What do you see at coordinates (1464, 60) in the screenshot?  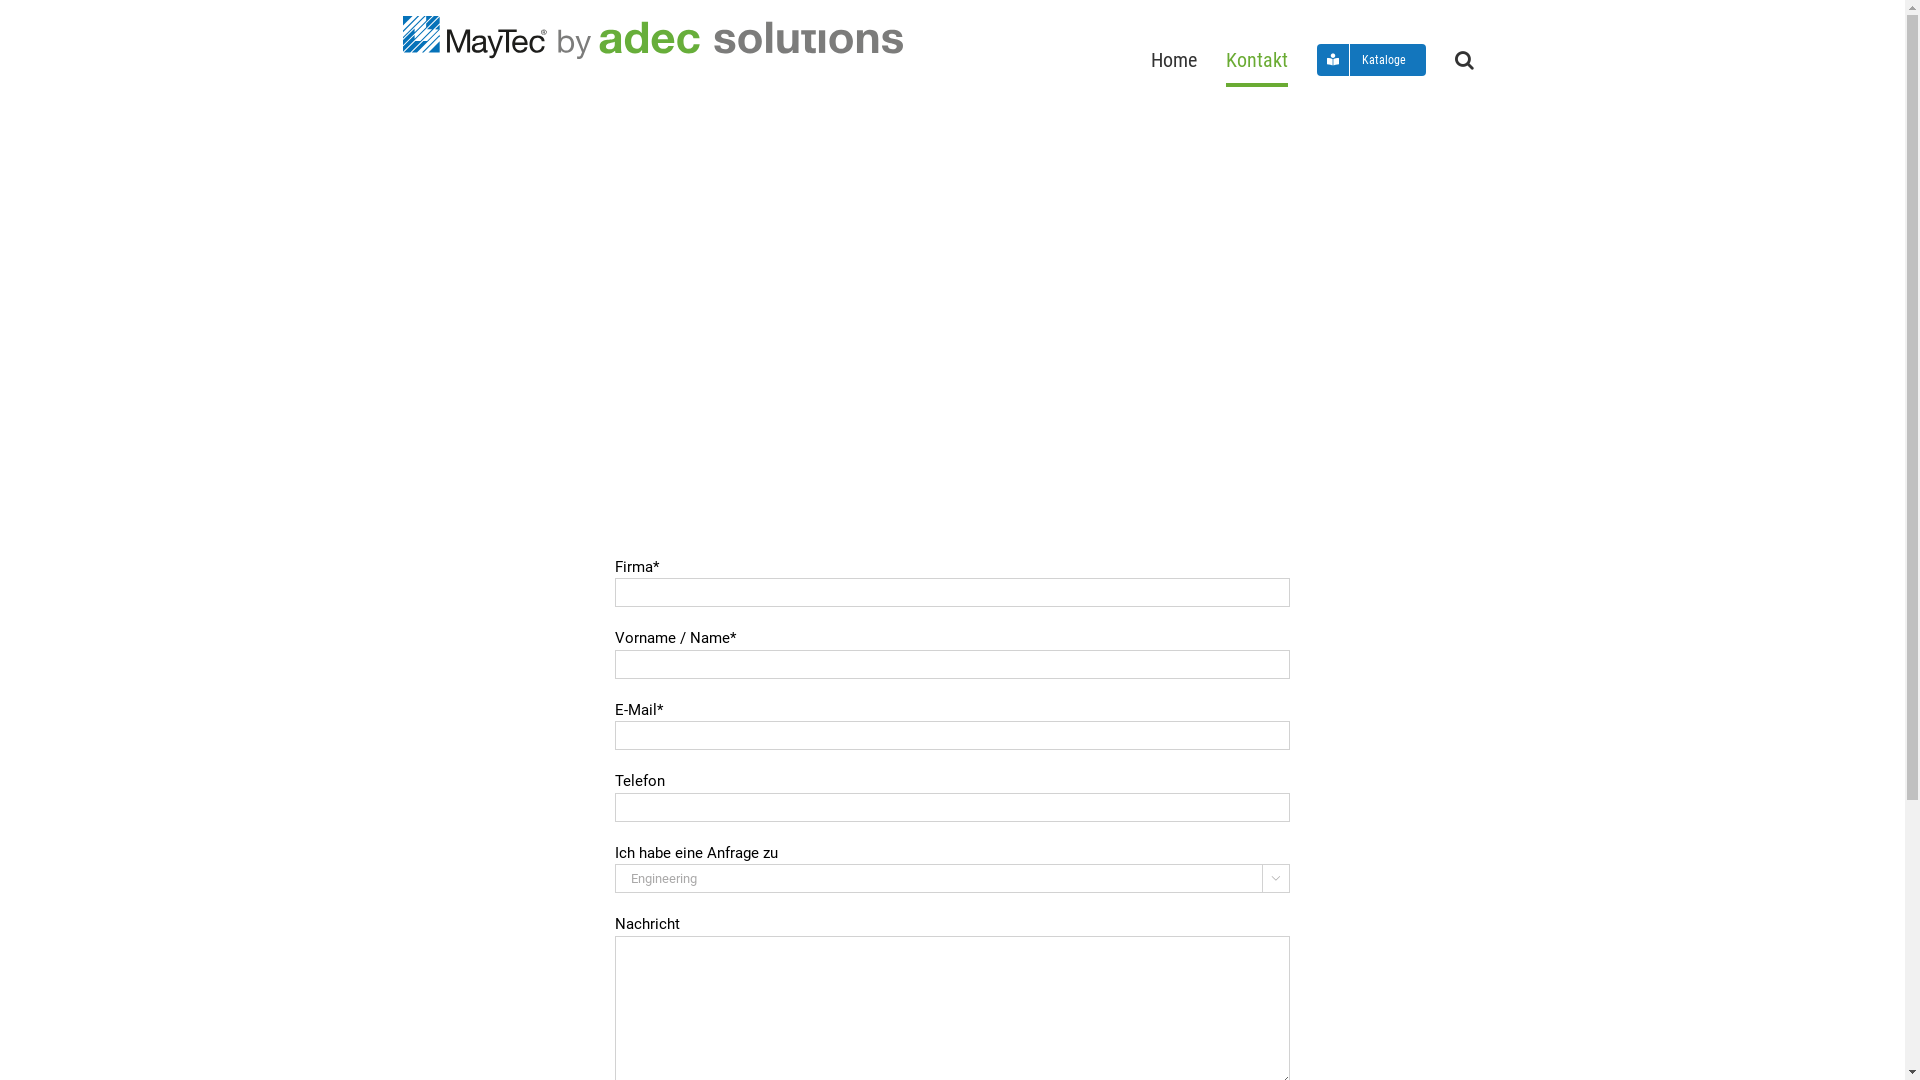 I see `Suche` at bounding box center [1464, 60].